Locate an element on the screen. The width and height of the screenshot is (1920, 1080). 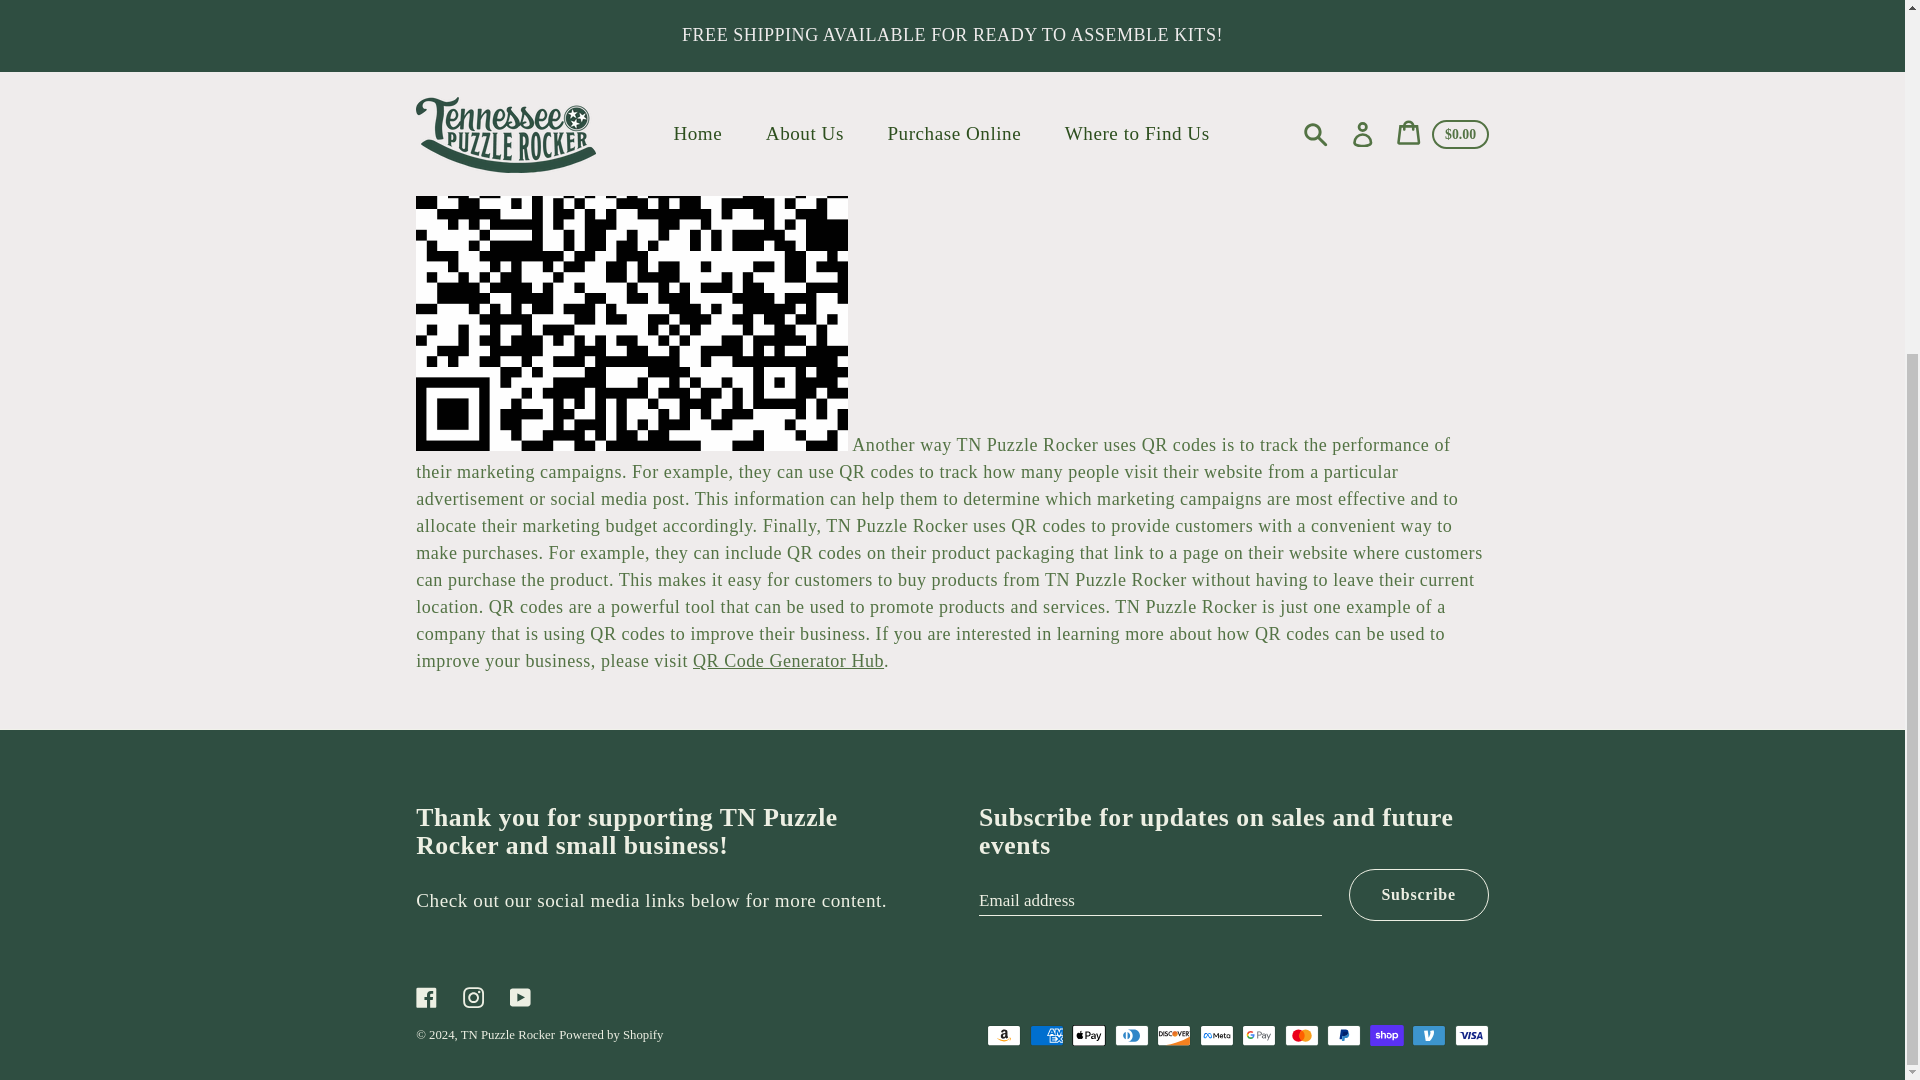
YouTube is located at coordinates (520, 996).